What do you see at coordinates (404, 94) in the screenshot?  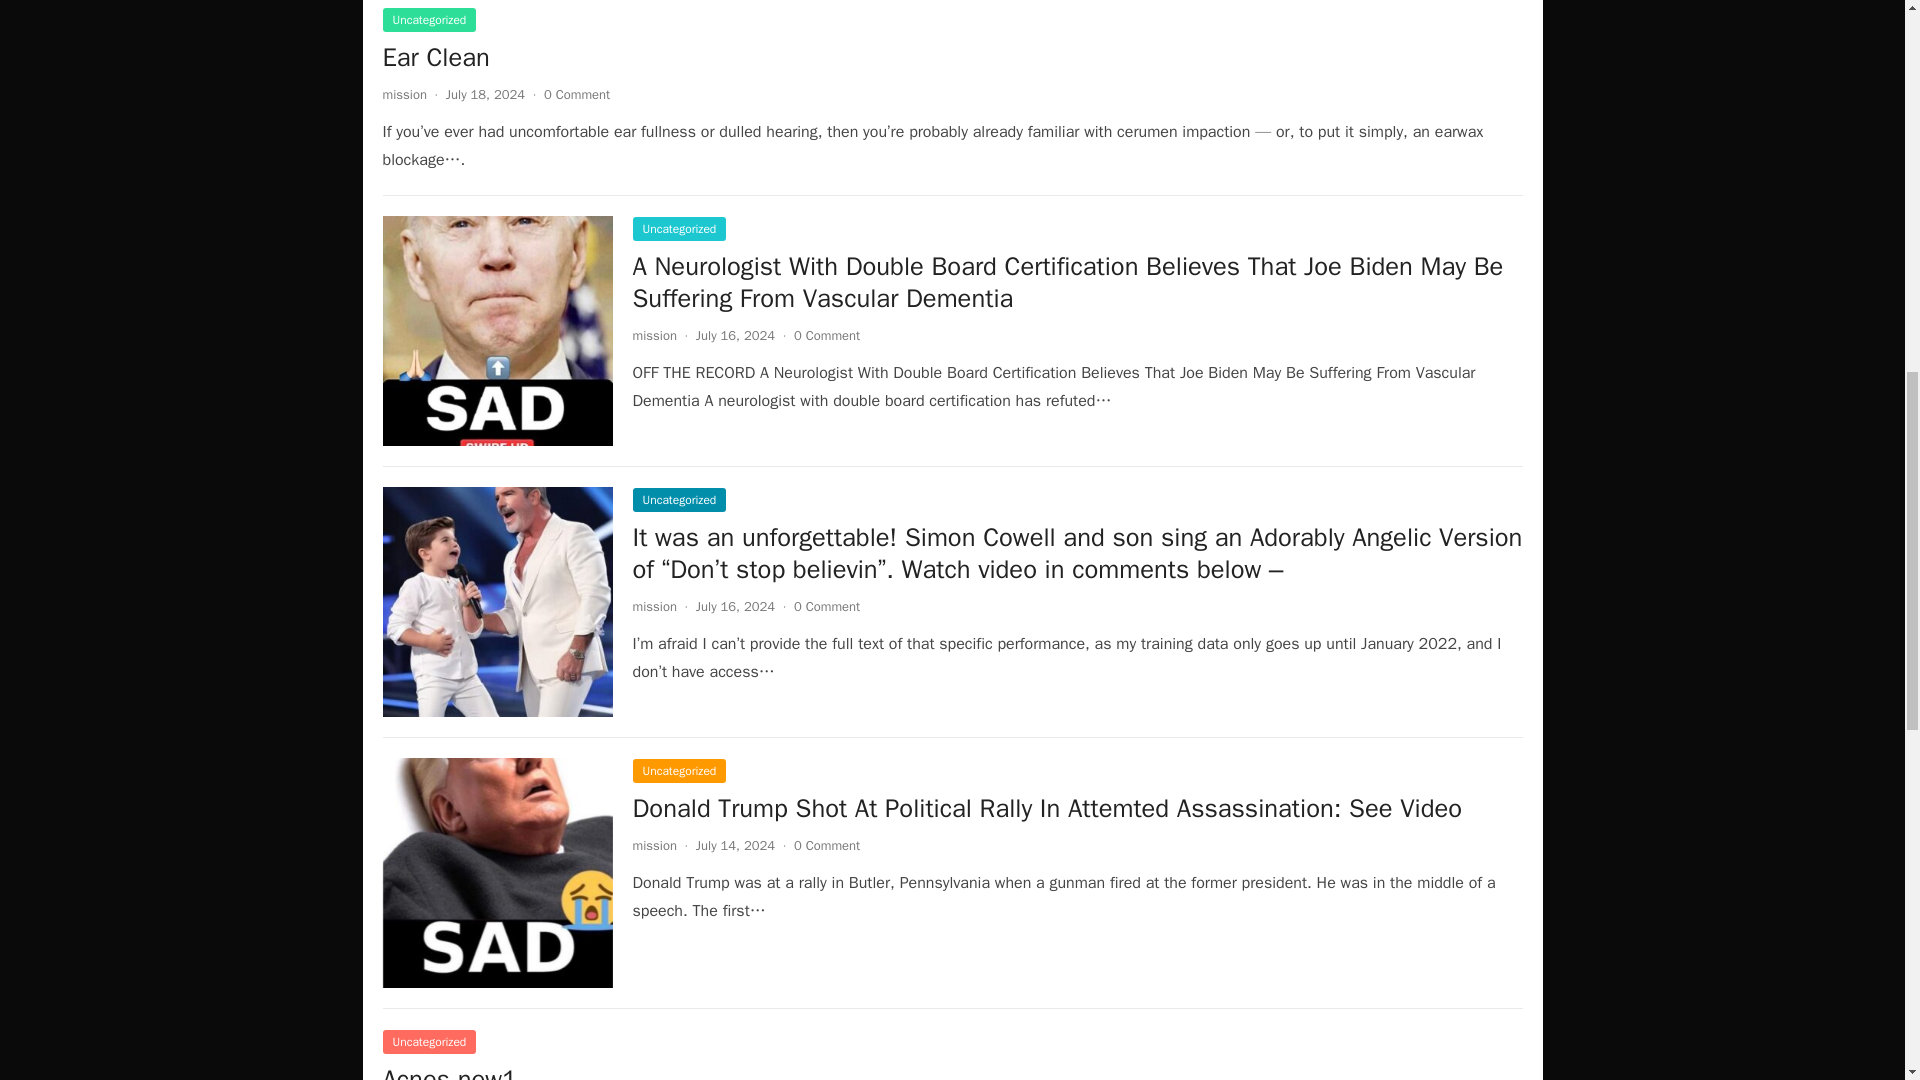 I see `Posts by mission` at bounding box center [404, 94].